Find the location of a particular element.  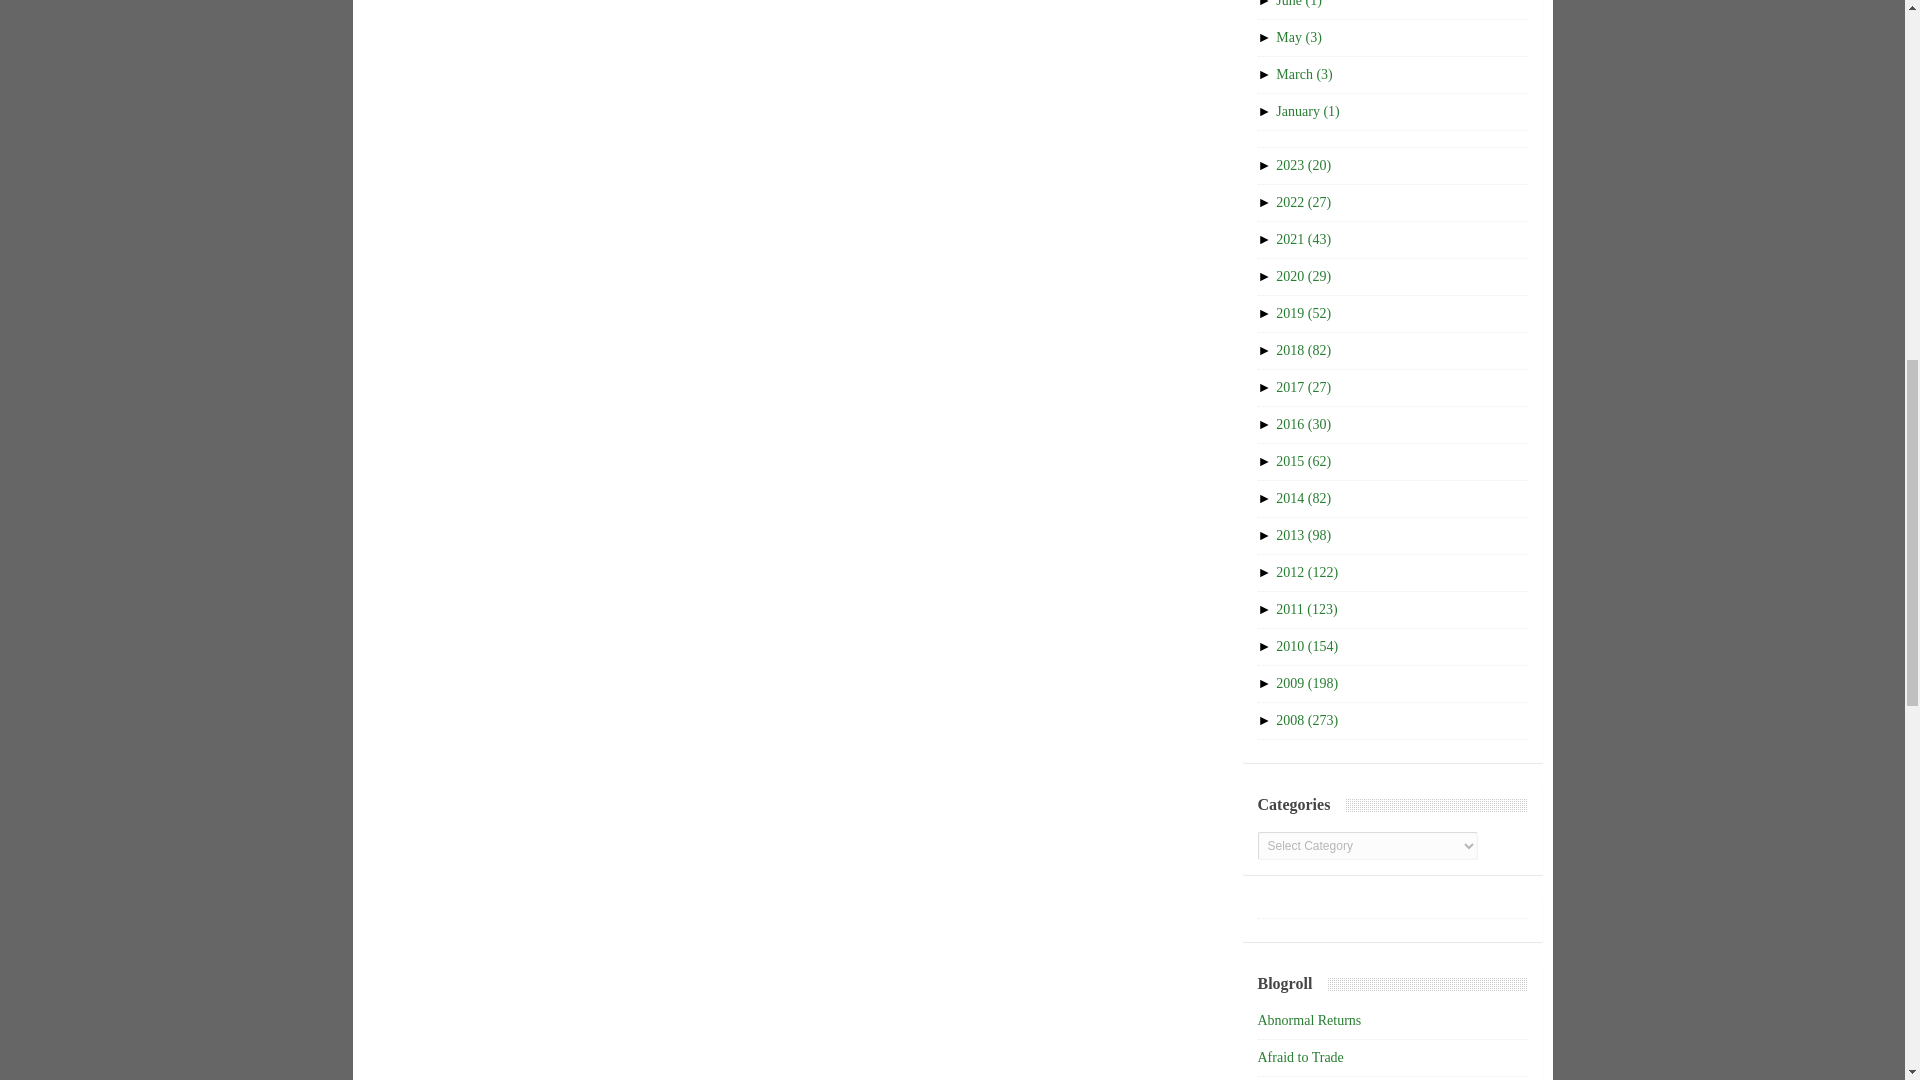

click to expand is located at coordinates (1266, 110).